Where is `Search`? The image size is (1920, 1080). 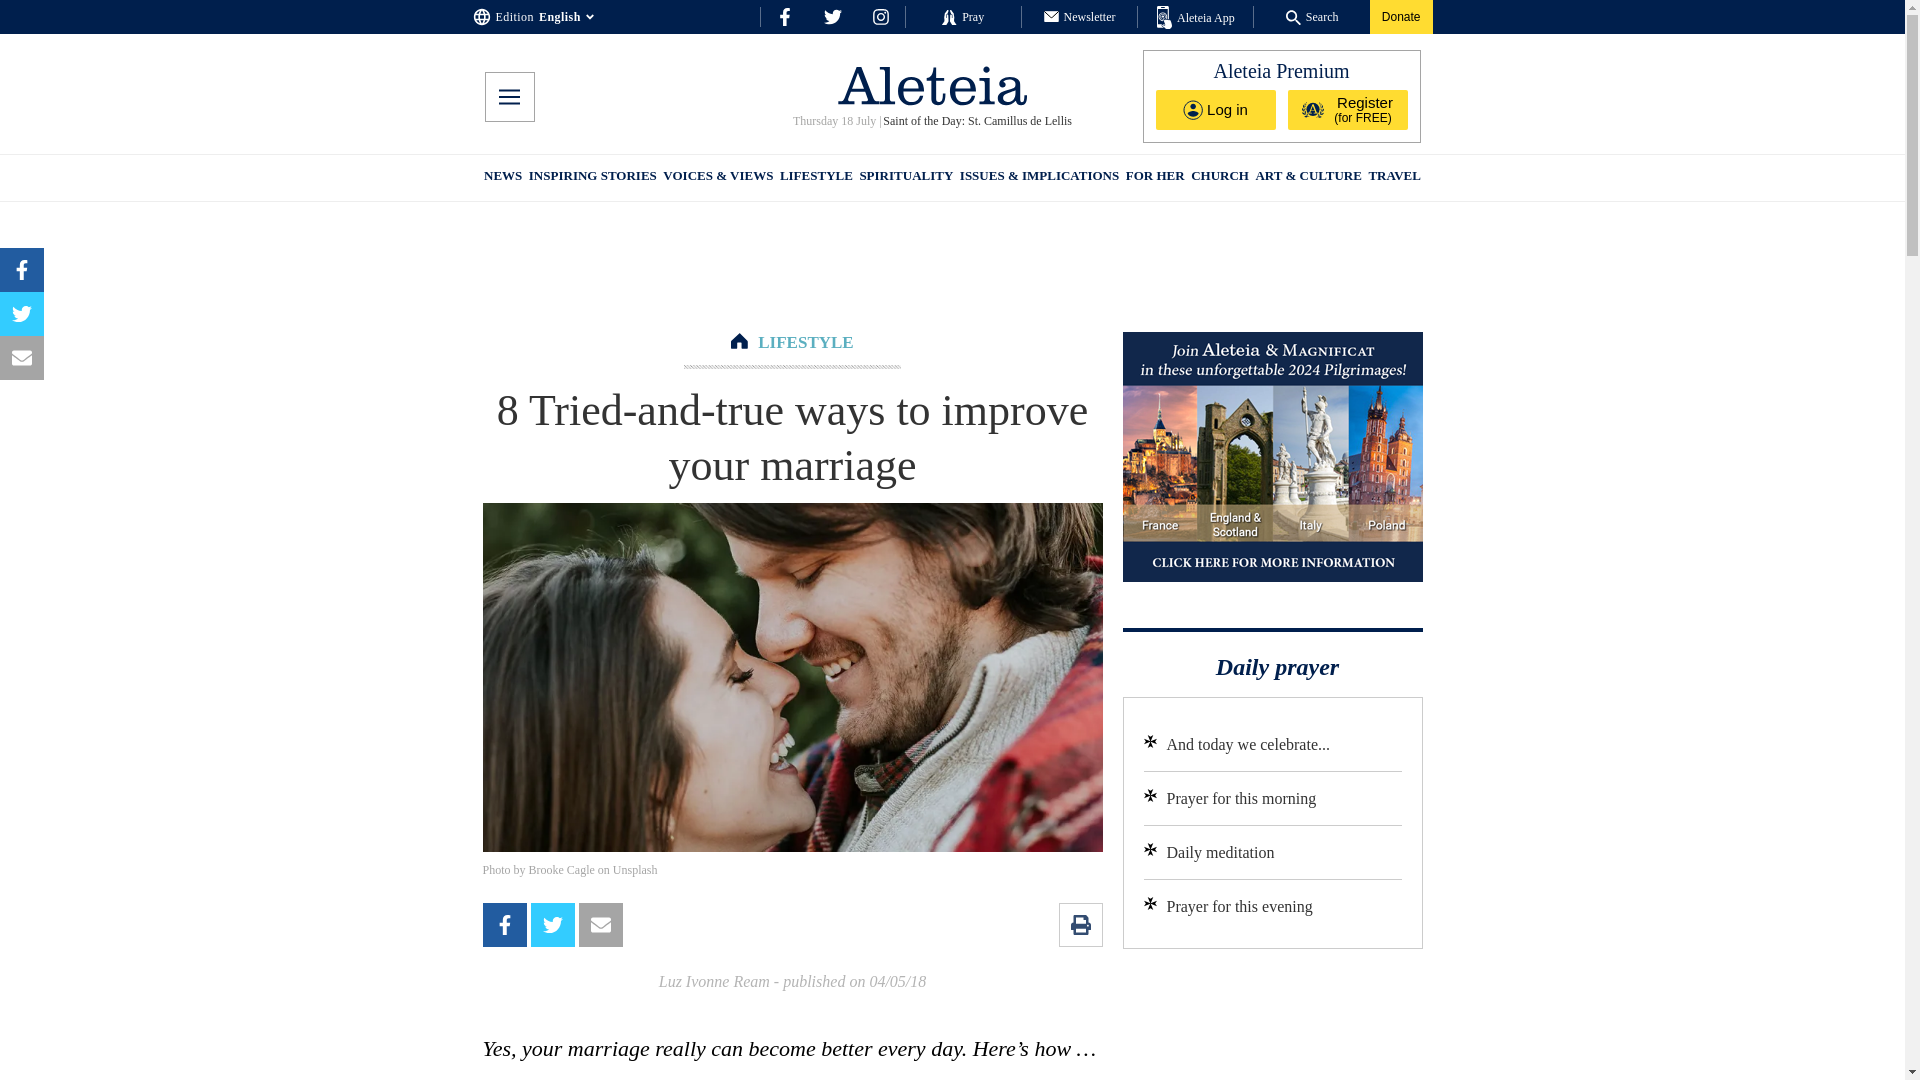
Search is located at coordinates (1312, 16).